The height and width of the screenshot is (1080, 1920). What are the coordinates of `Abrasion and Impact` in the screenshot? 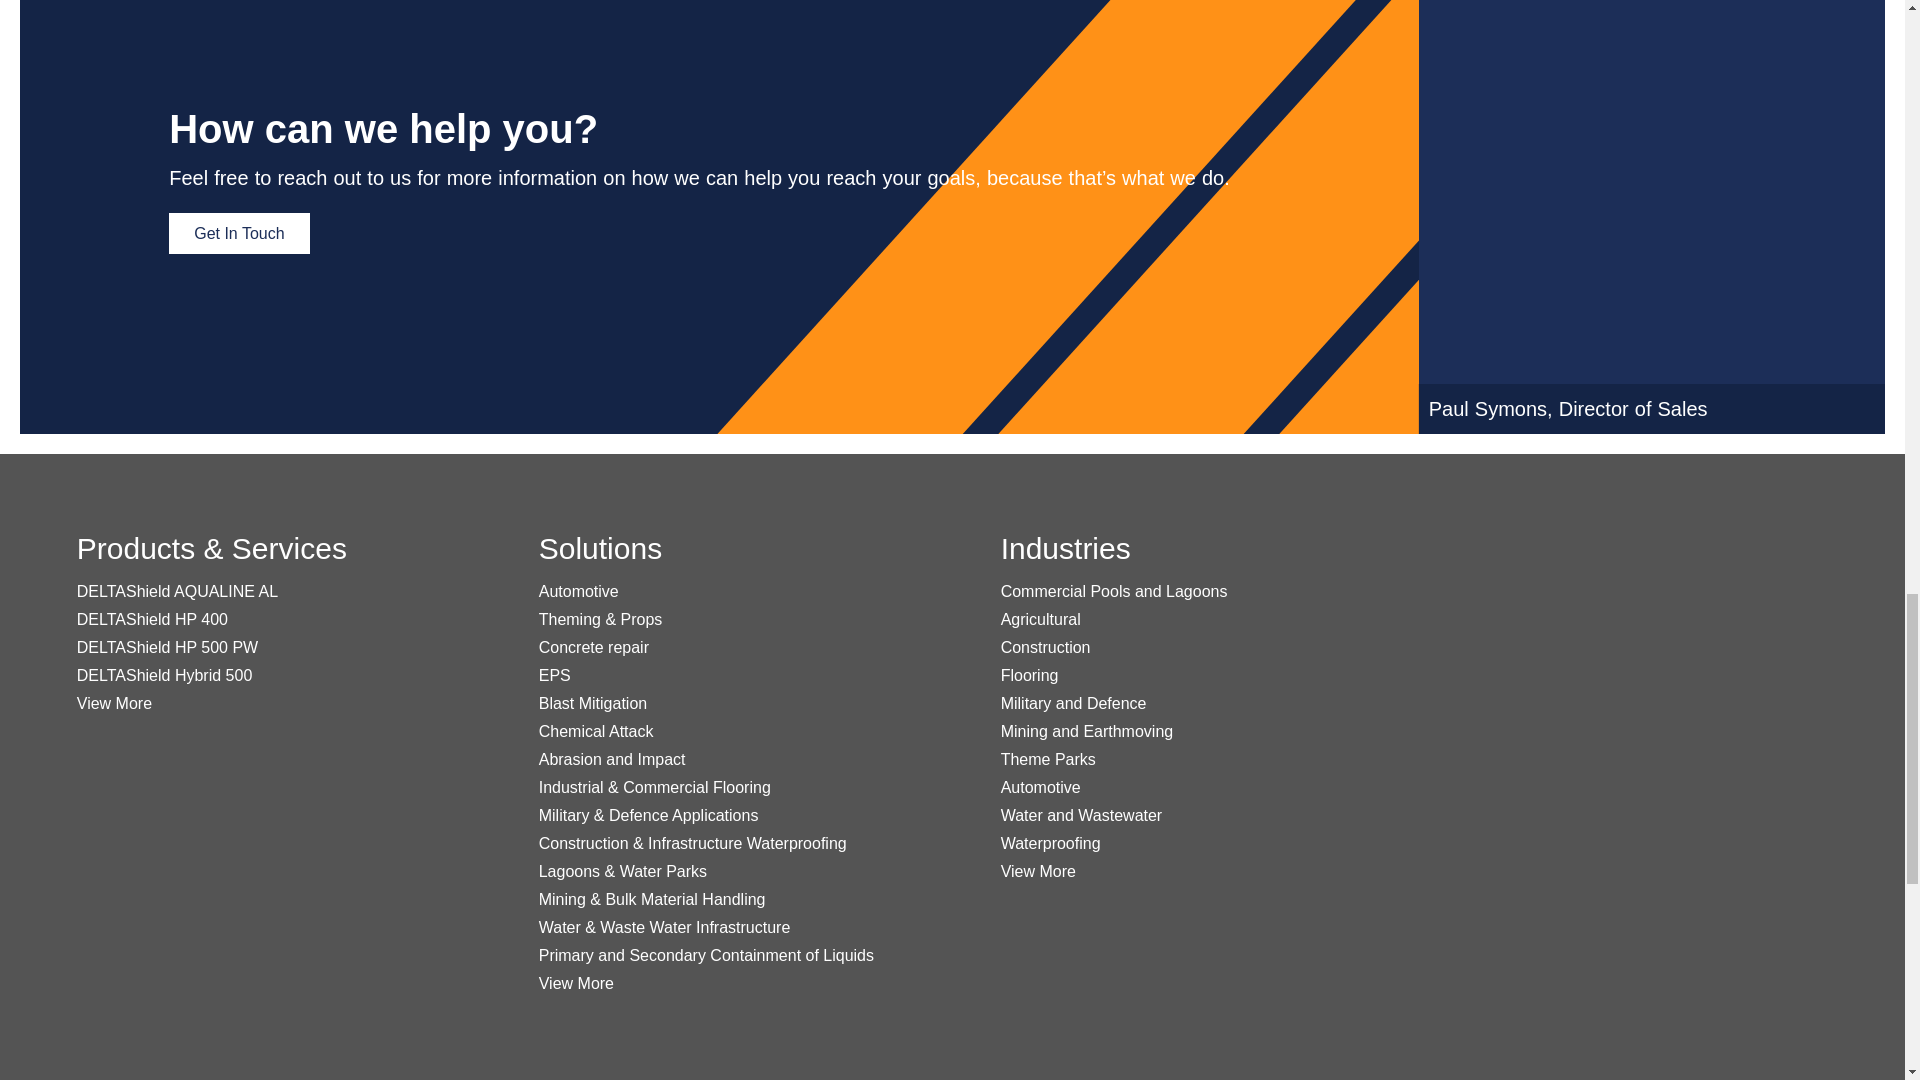 It's located at (612, 758).